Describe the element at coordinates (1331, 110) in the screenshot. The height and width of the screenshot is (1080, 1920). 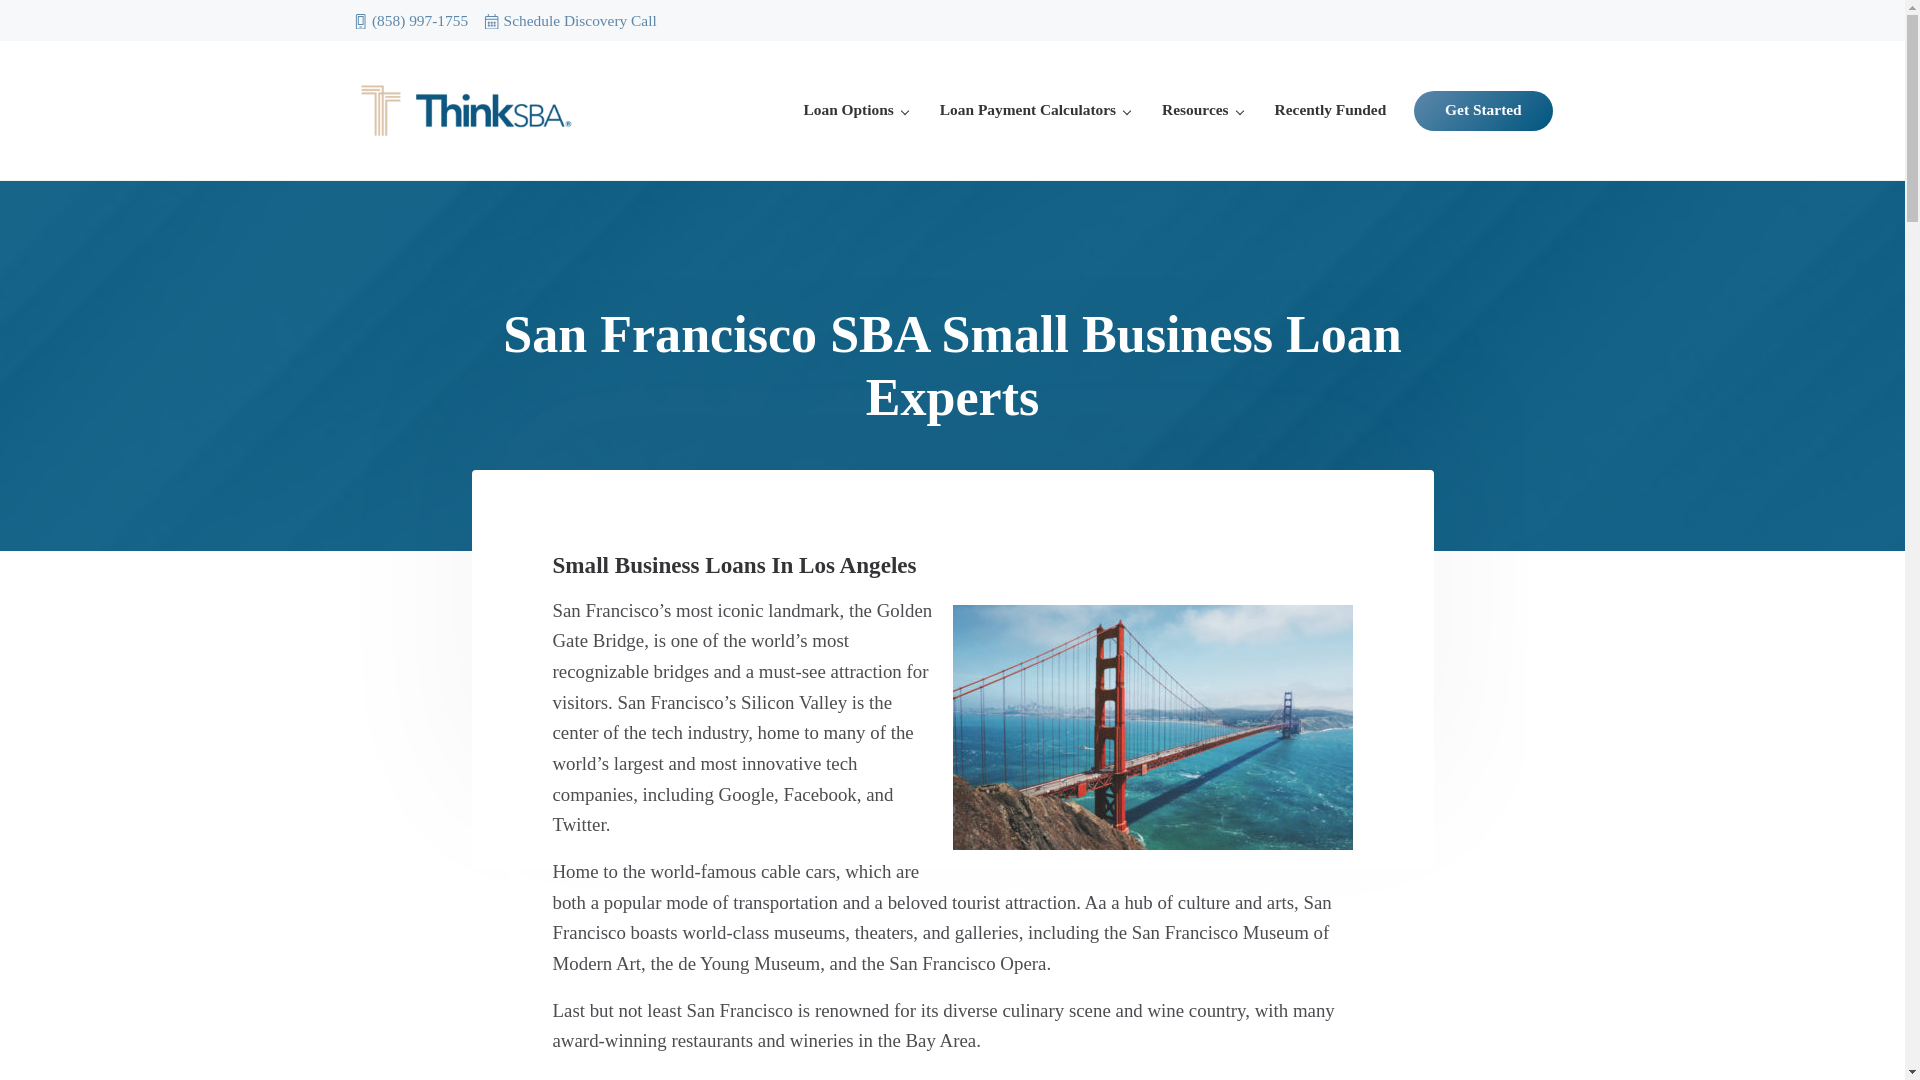
I see `Recently Funded` at that location.